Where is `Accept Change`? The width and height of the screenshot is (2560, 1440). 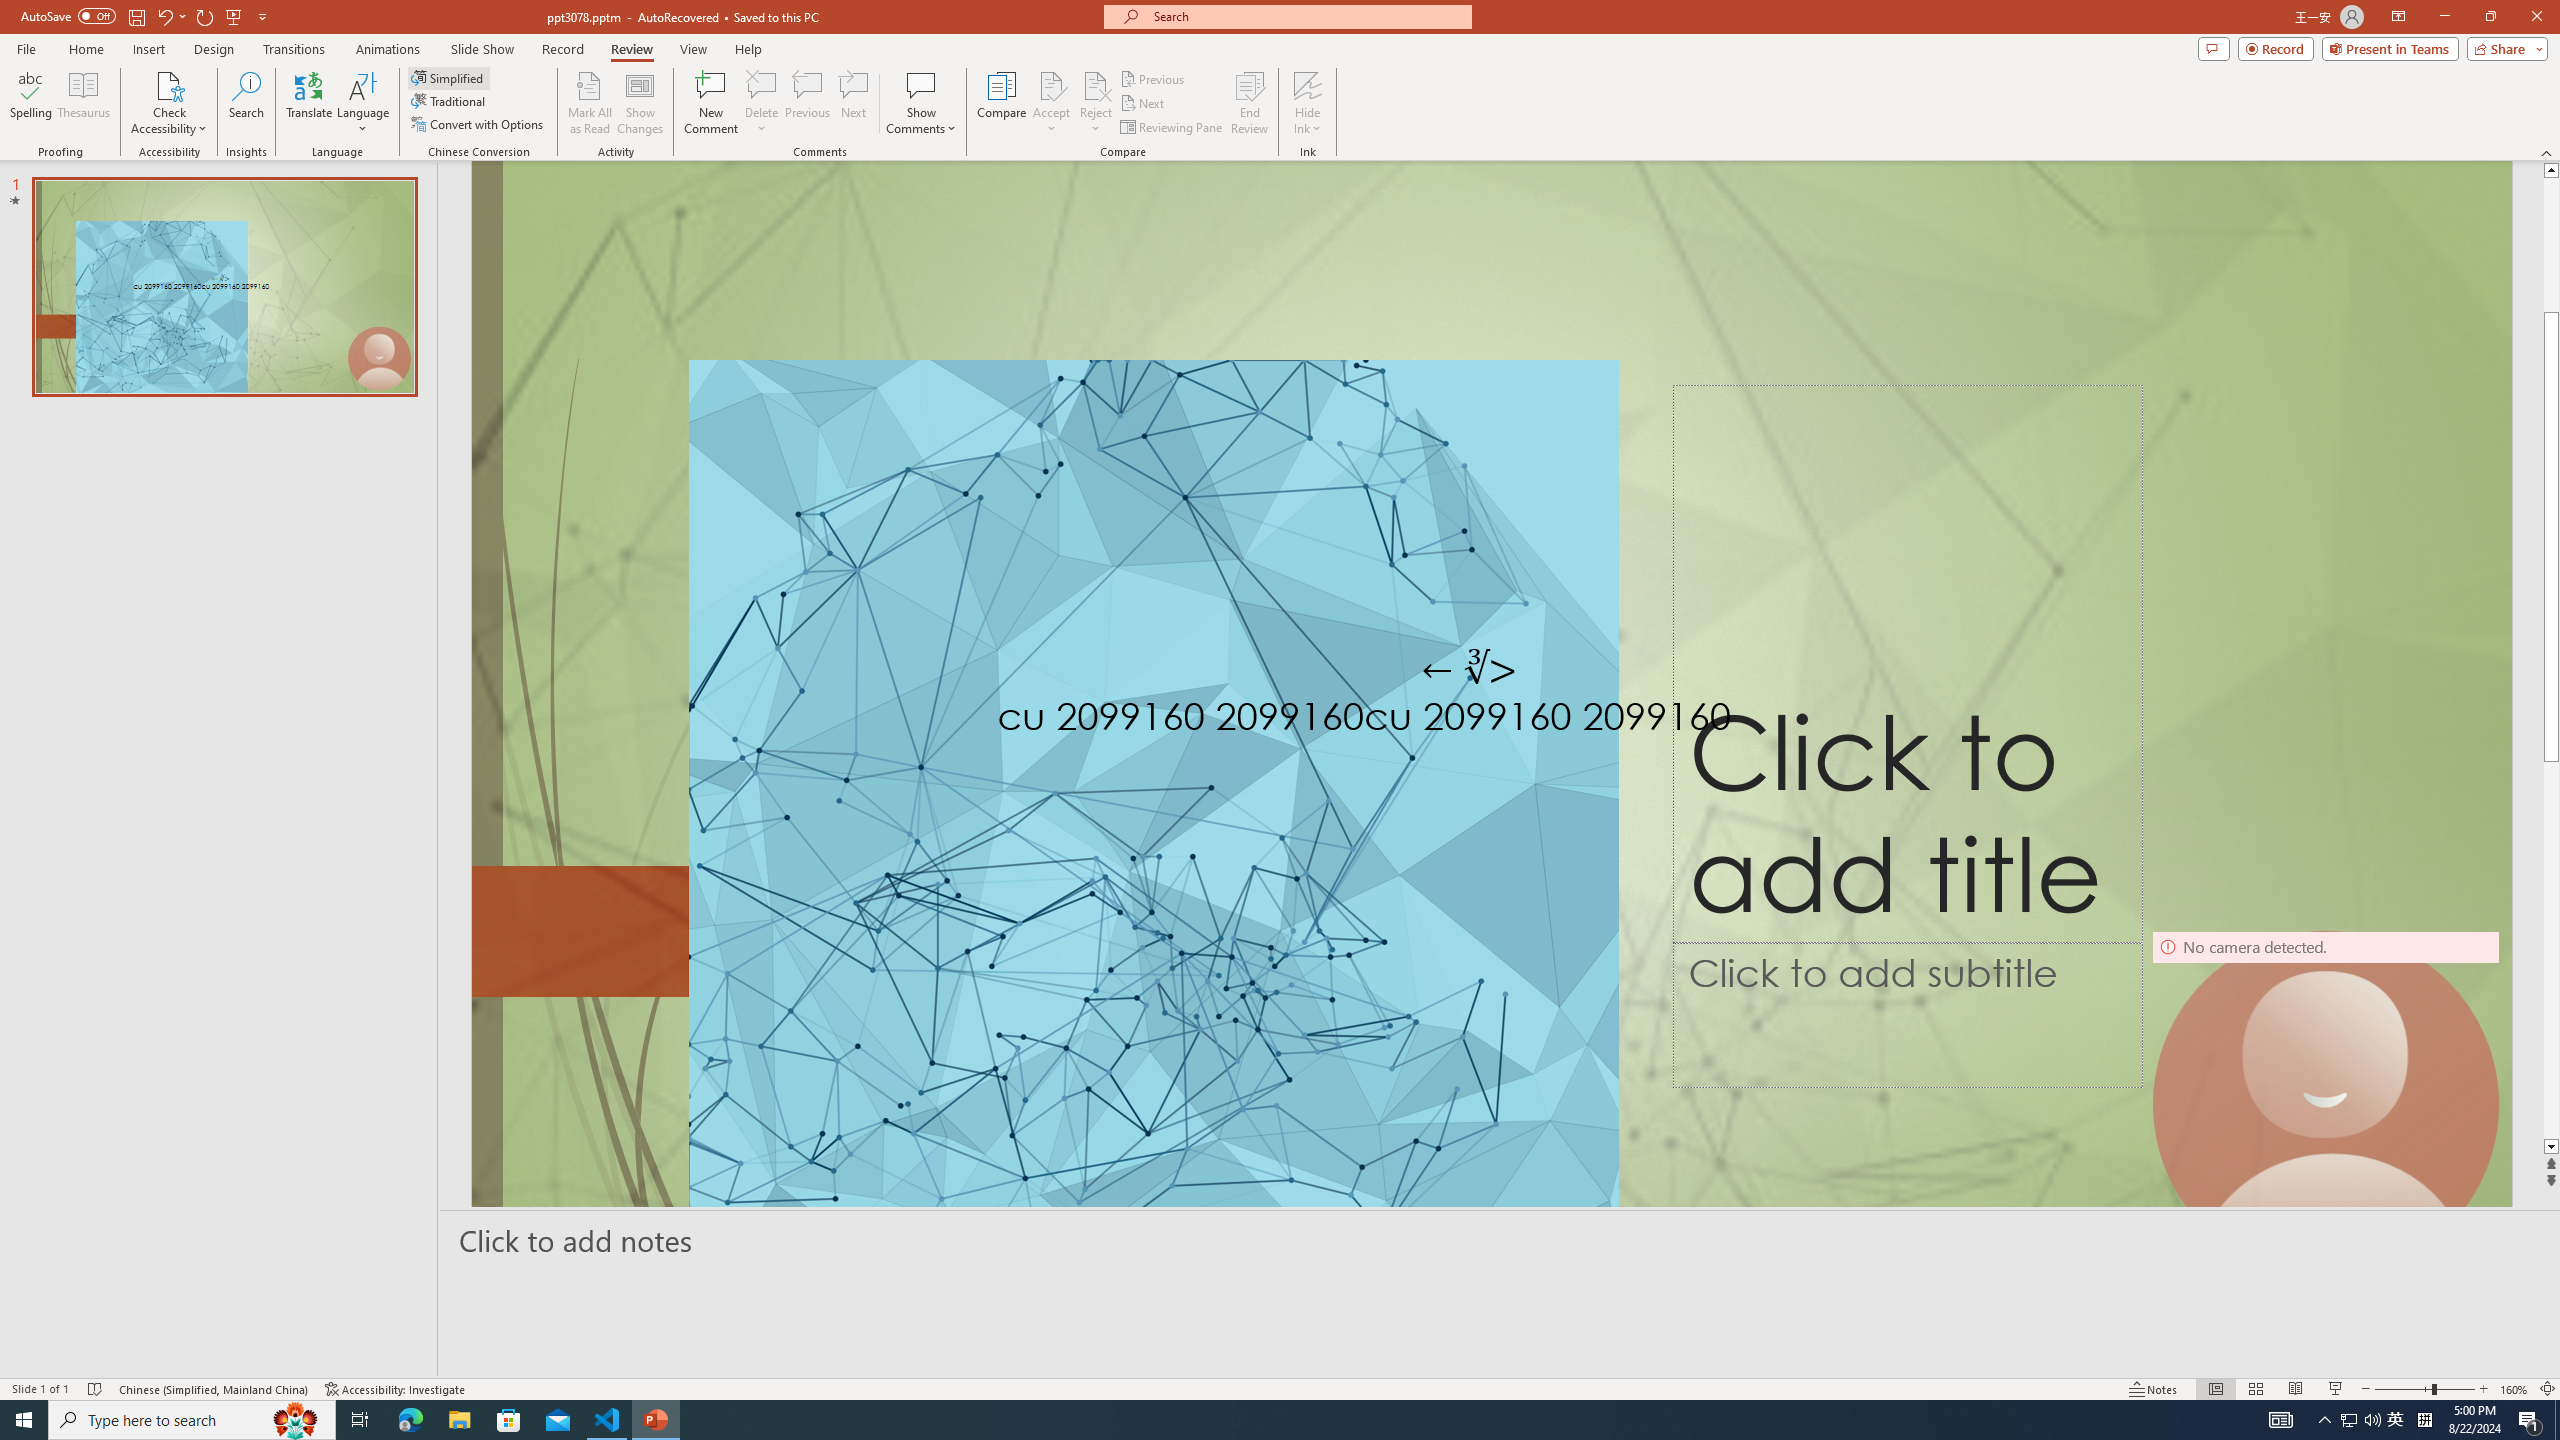
Accept Change is located at coordinates (1052, 85).